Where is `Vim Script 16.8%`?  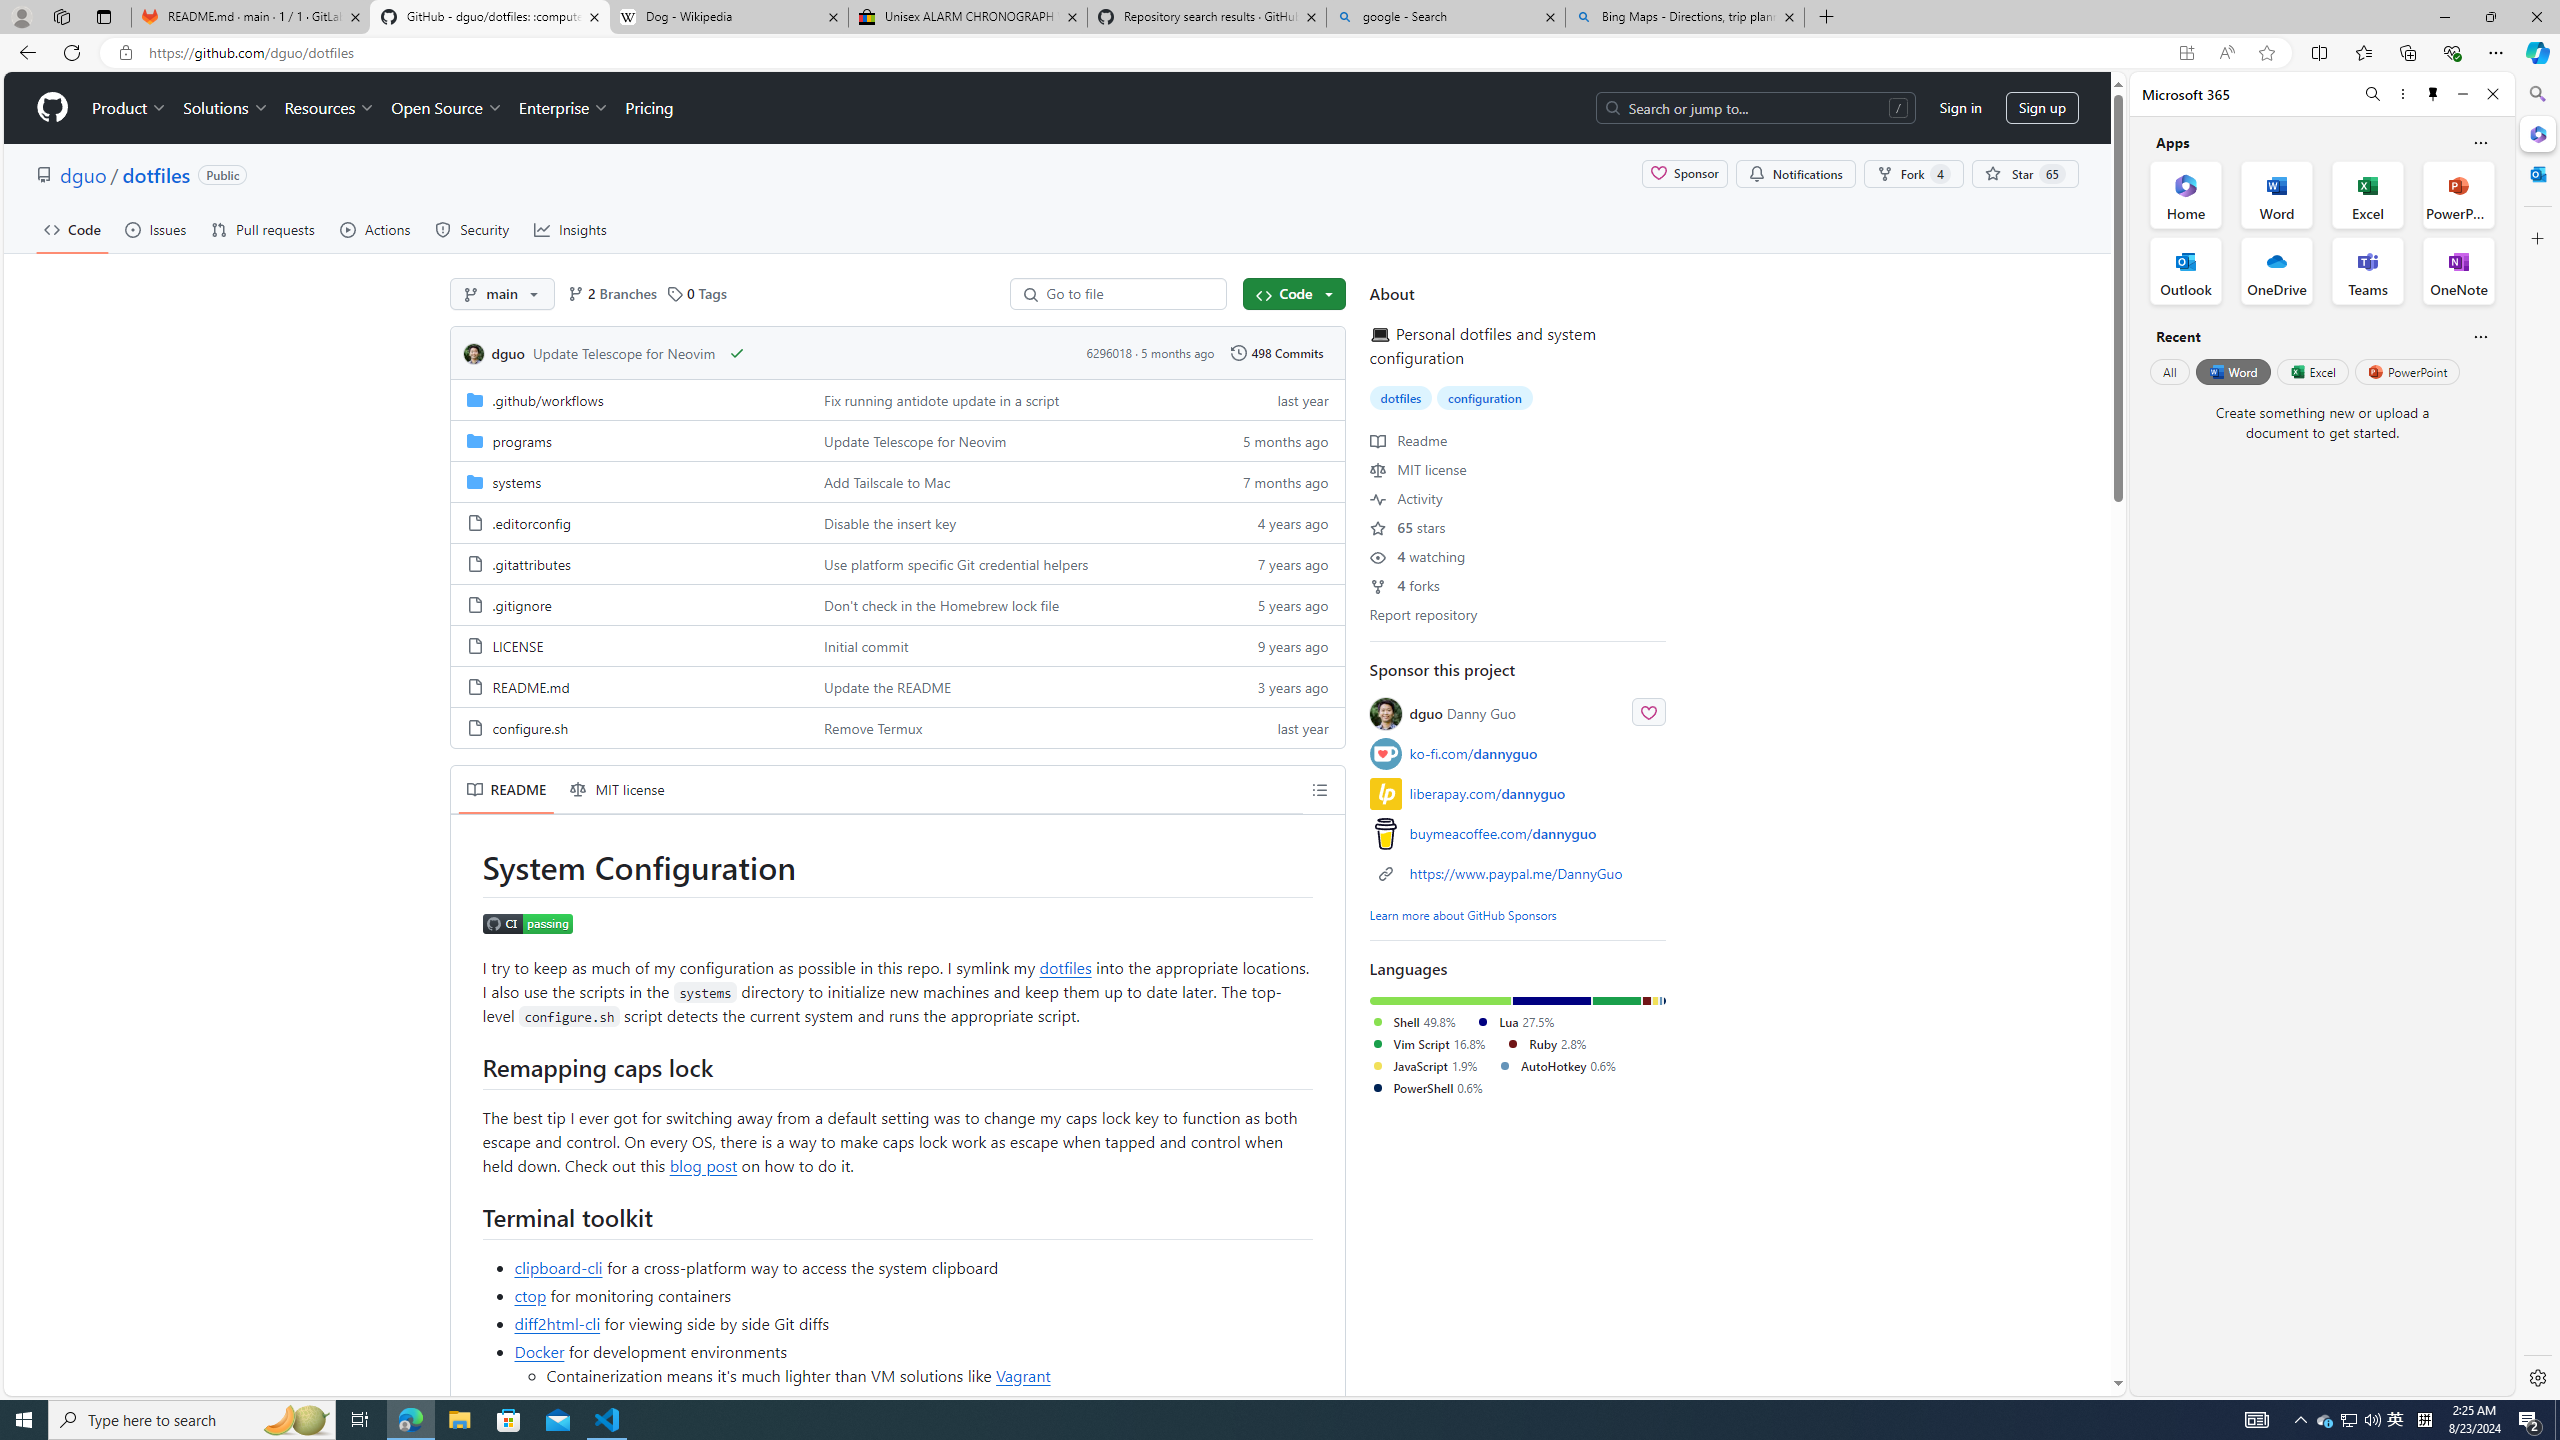 Vim Script 16.8% is located at coordinates (1426, 1042).